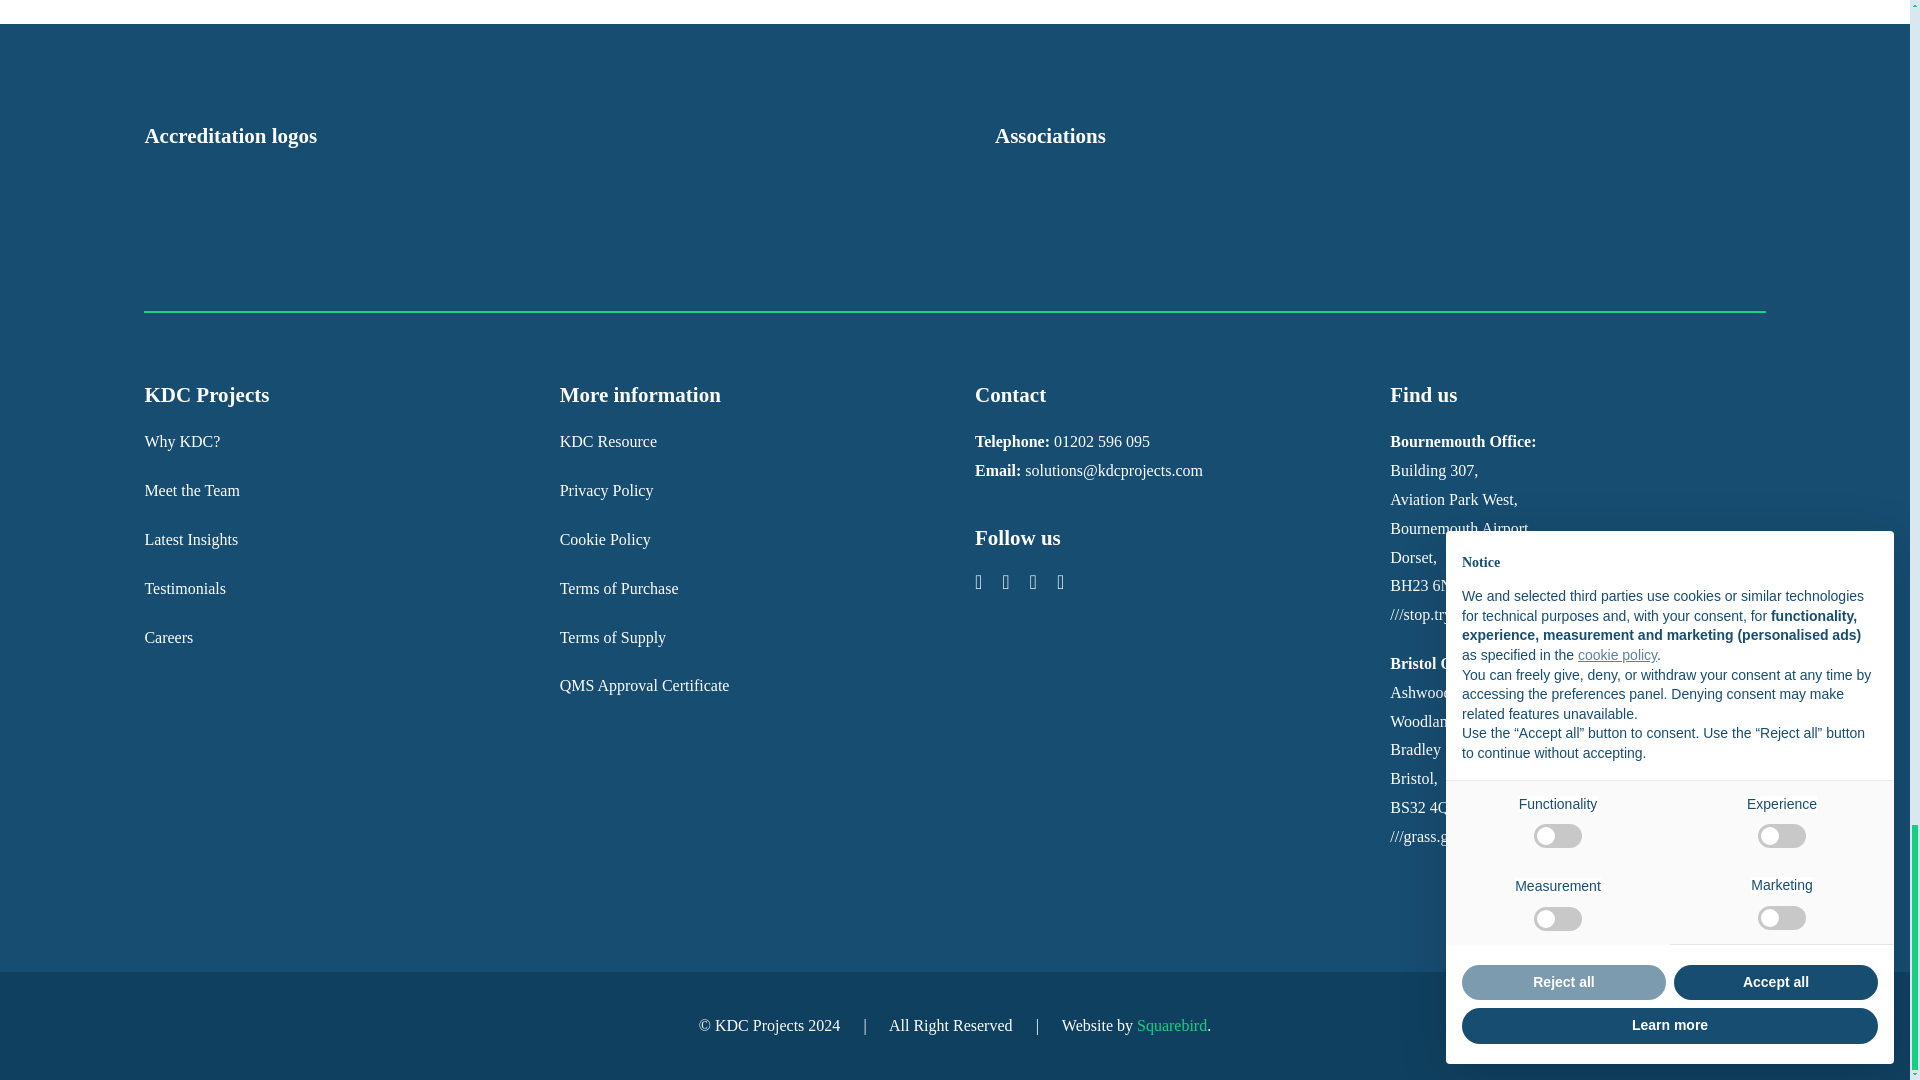  What do you see at coordinates (191, 490) in the screenshot?
I see `Terms of Supply` at bounding box center [191, 490].